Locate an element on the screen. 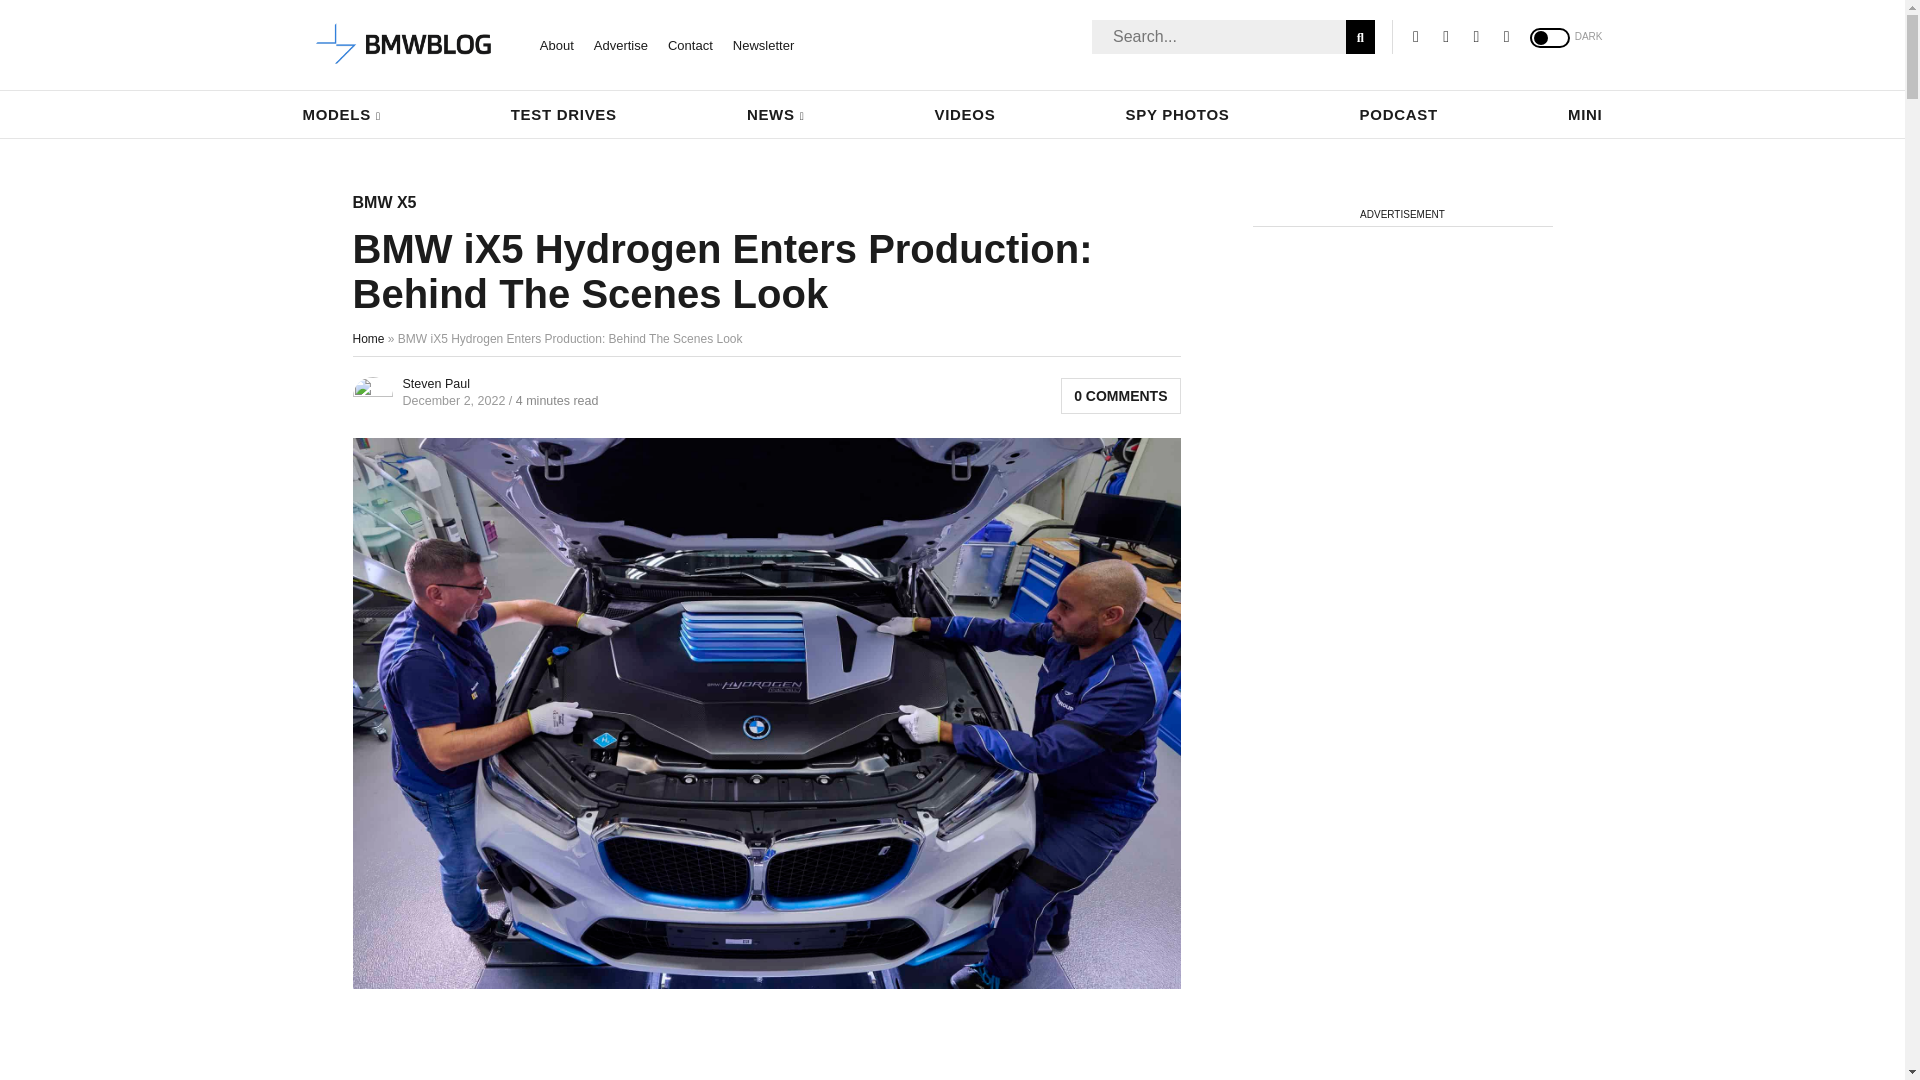 The height and width of the screenshot is (1080, 1920). About is located at coordinates (556, 44).